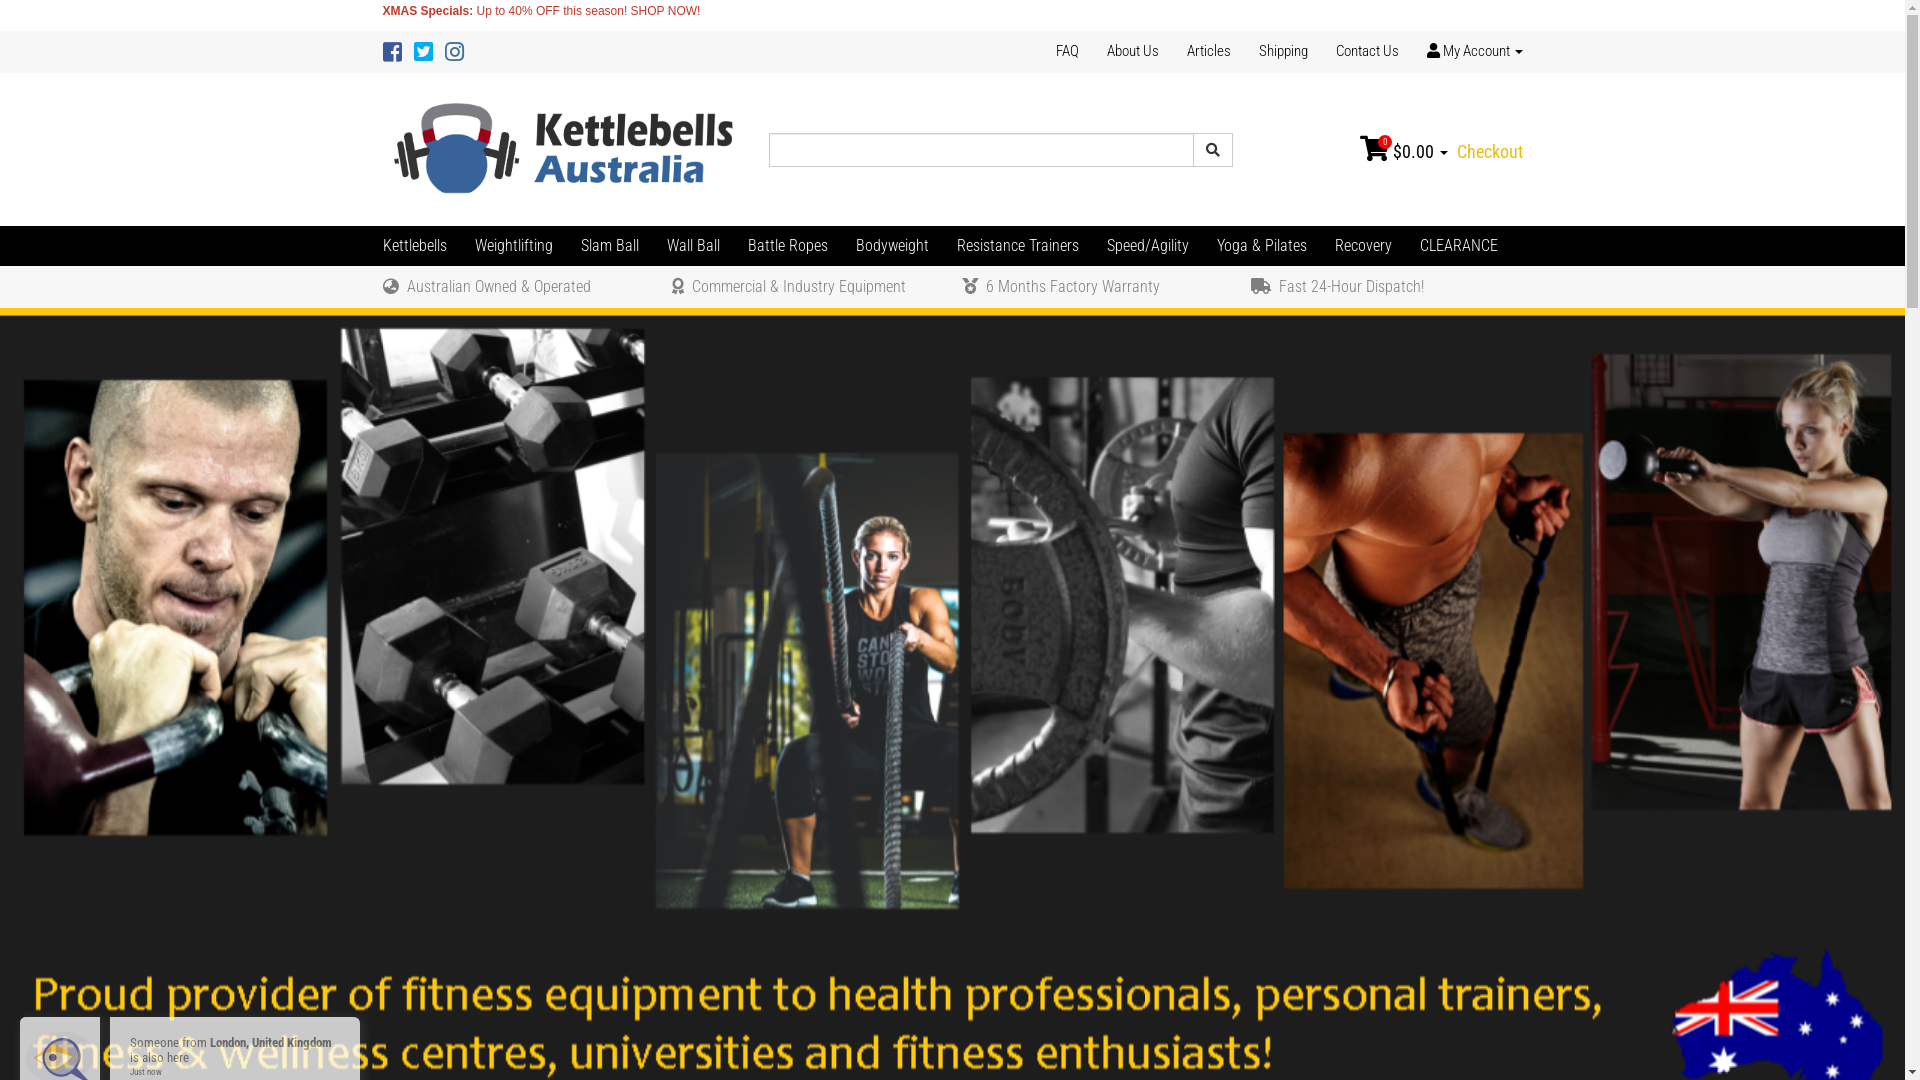 The width and height of the screenshot is (1920, 1080). What do you see at coordinates (609, 246) in the screenshot?
I see `Slam Ball` at bounding box center [609, 246].